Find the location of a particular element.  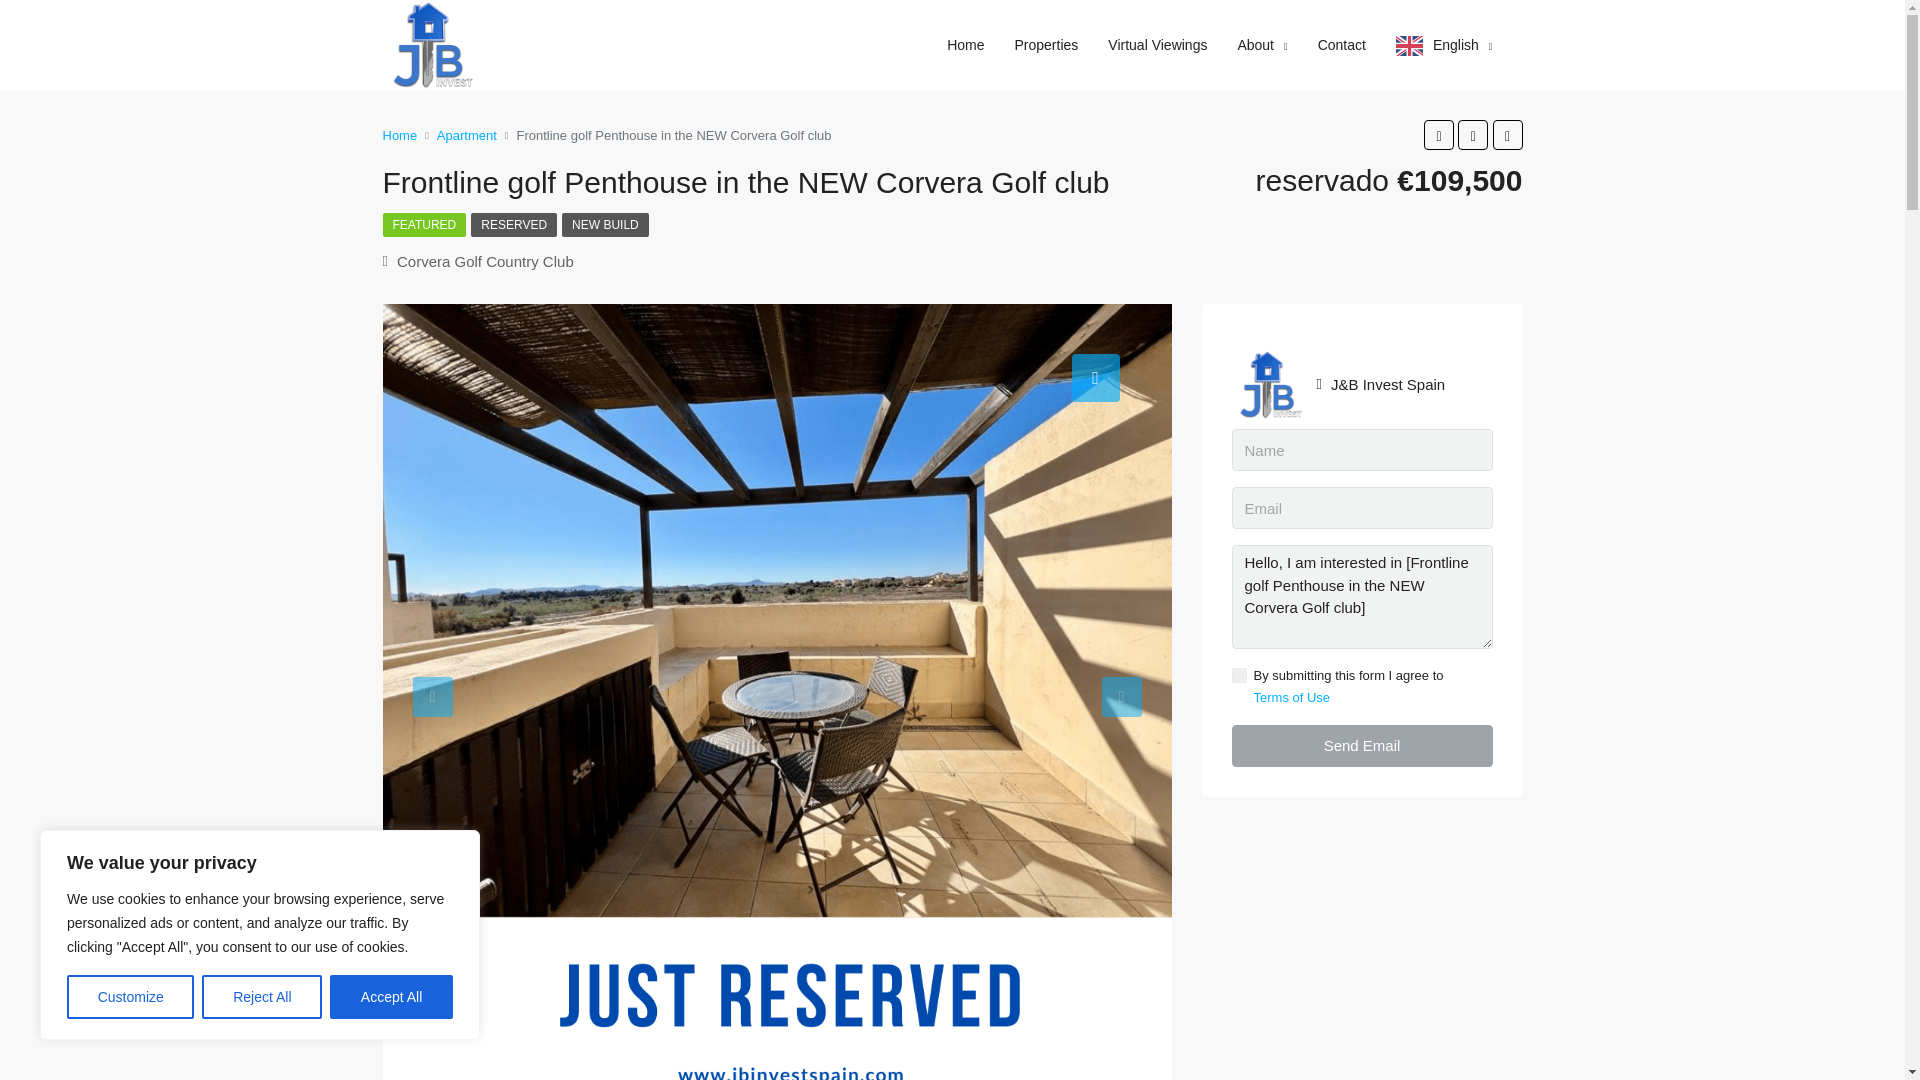

English is located at coordinates (1444, 46).